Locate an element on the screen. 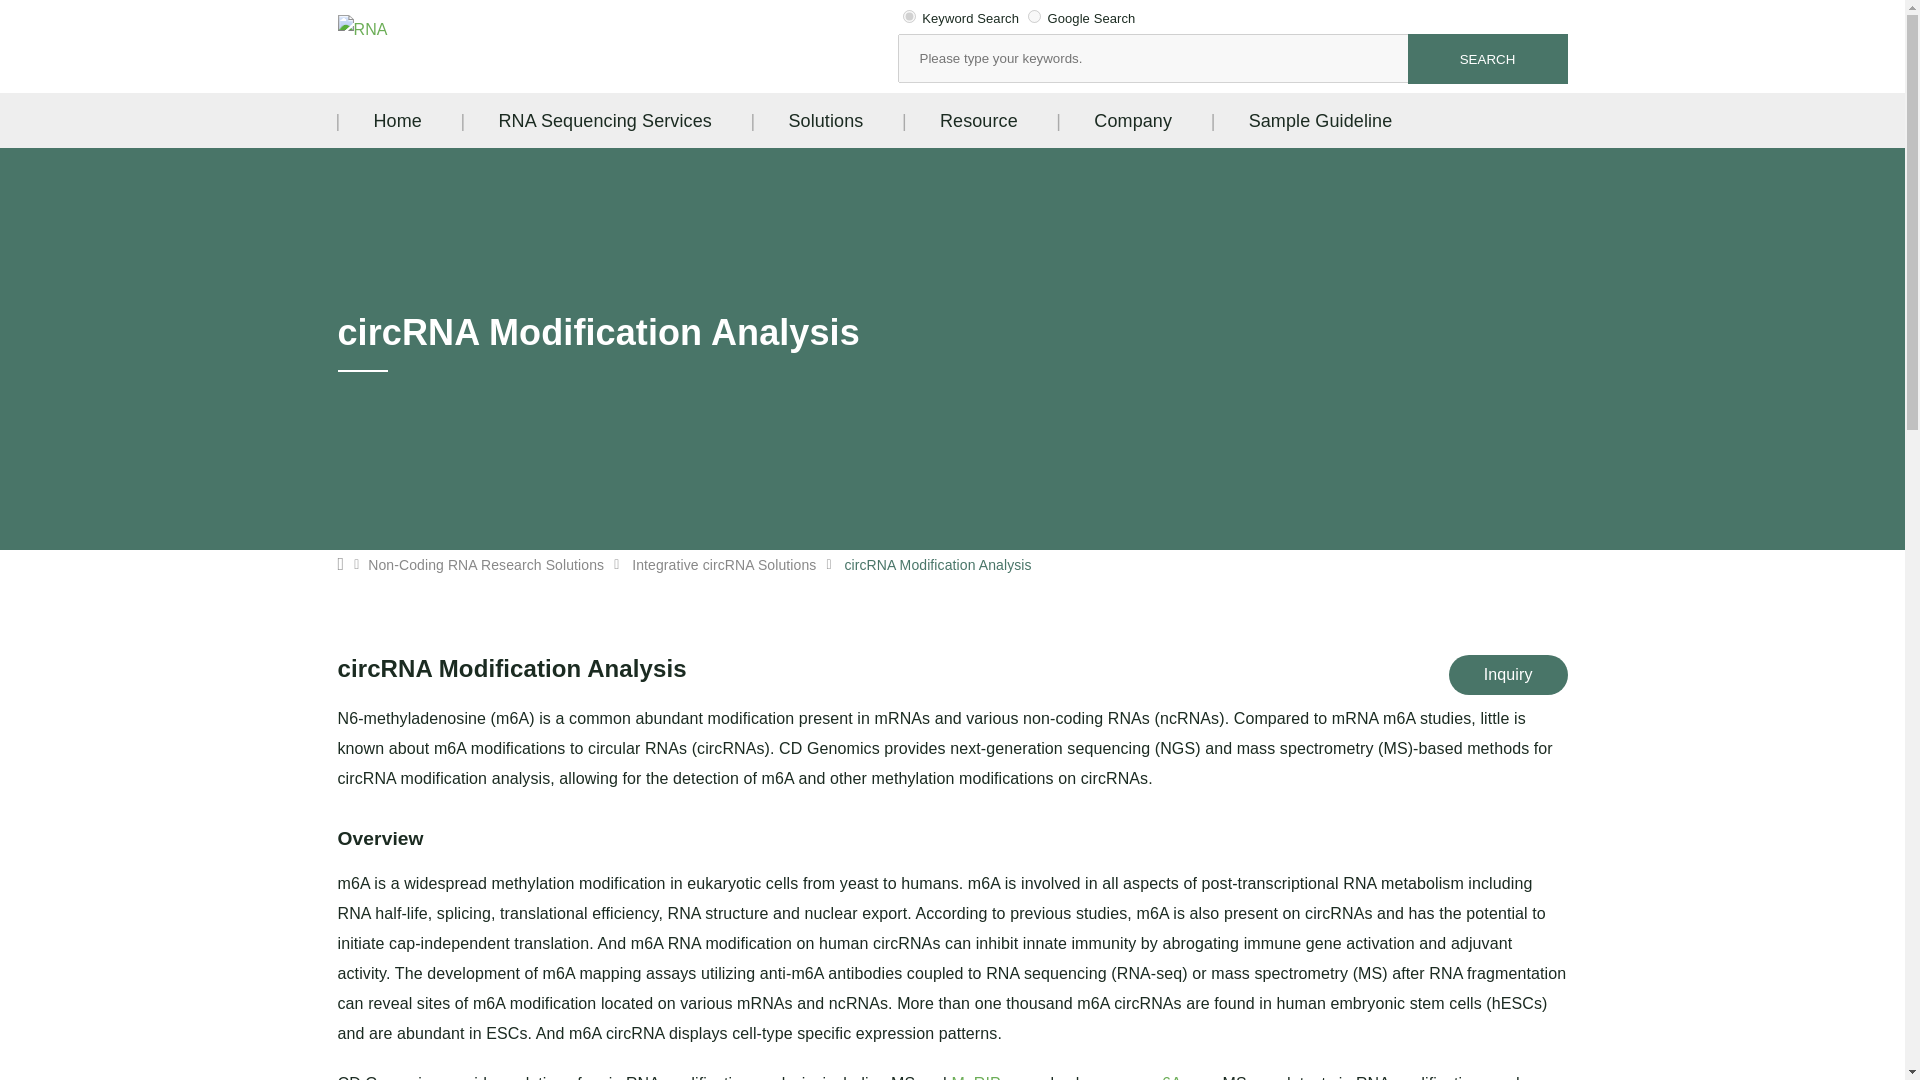 The height and width of the screenshot is (1080, 1920). RNA Sequencing Services is located at coordinates (604, 120).